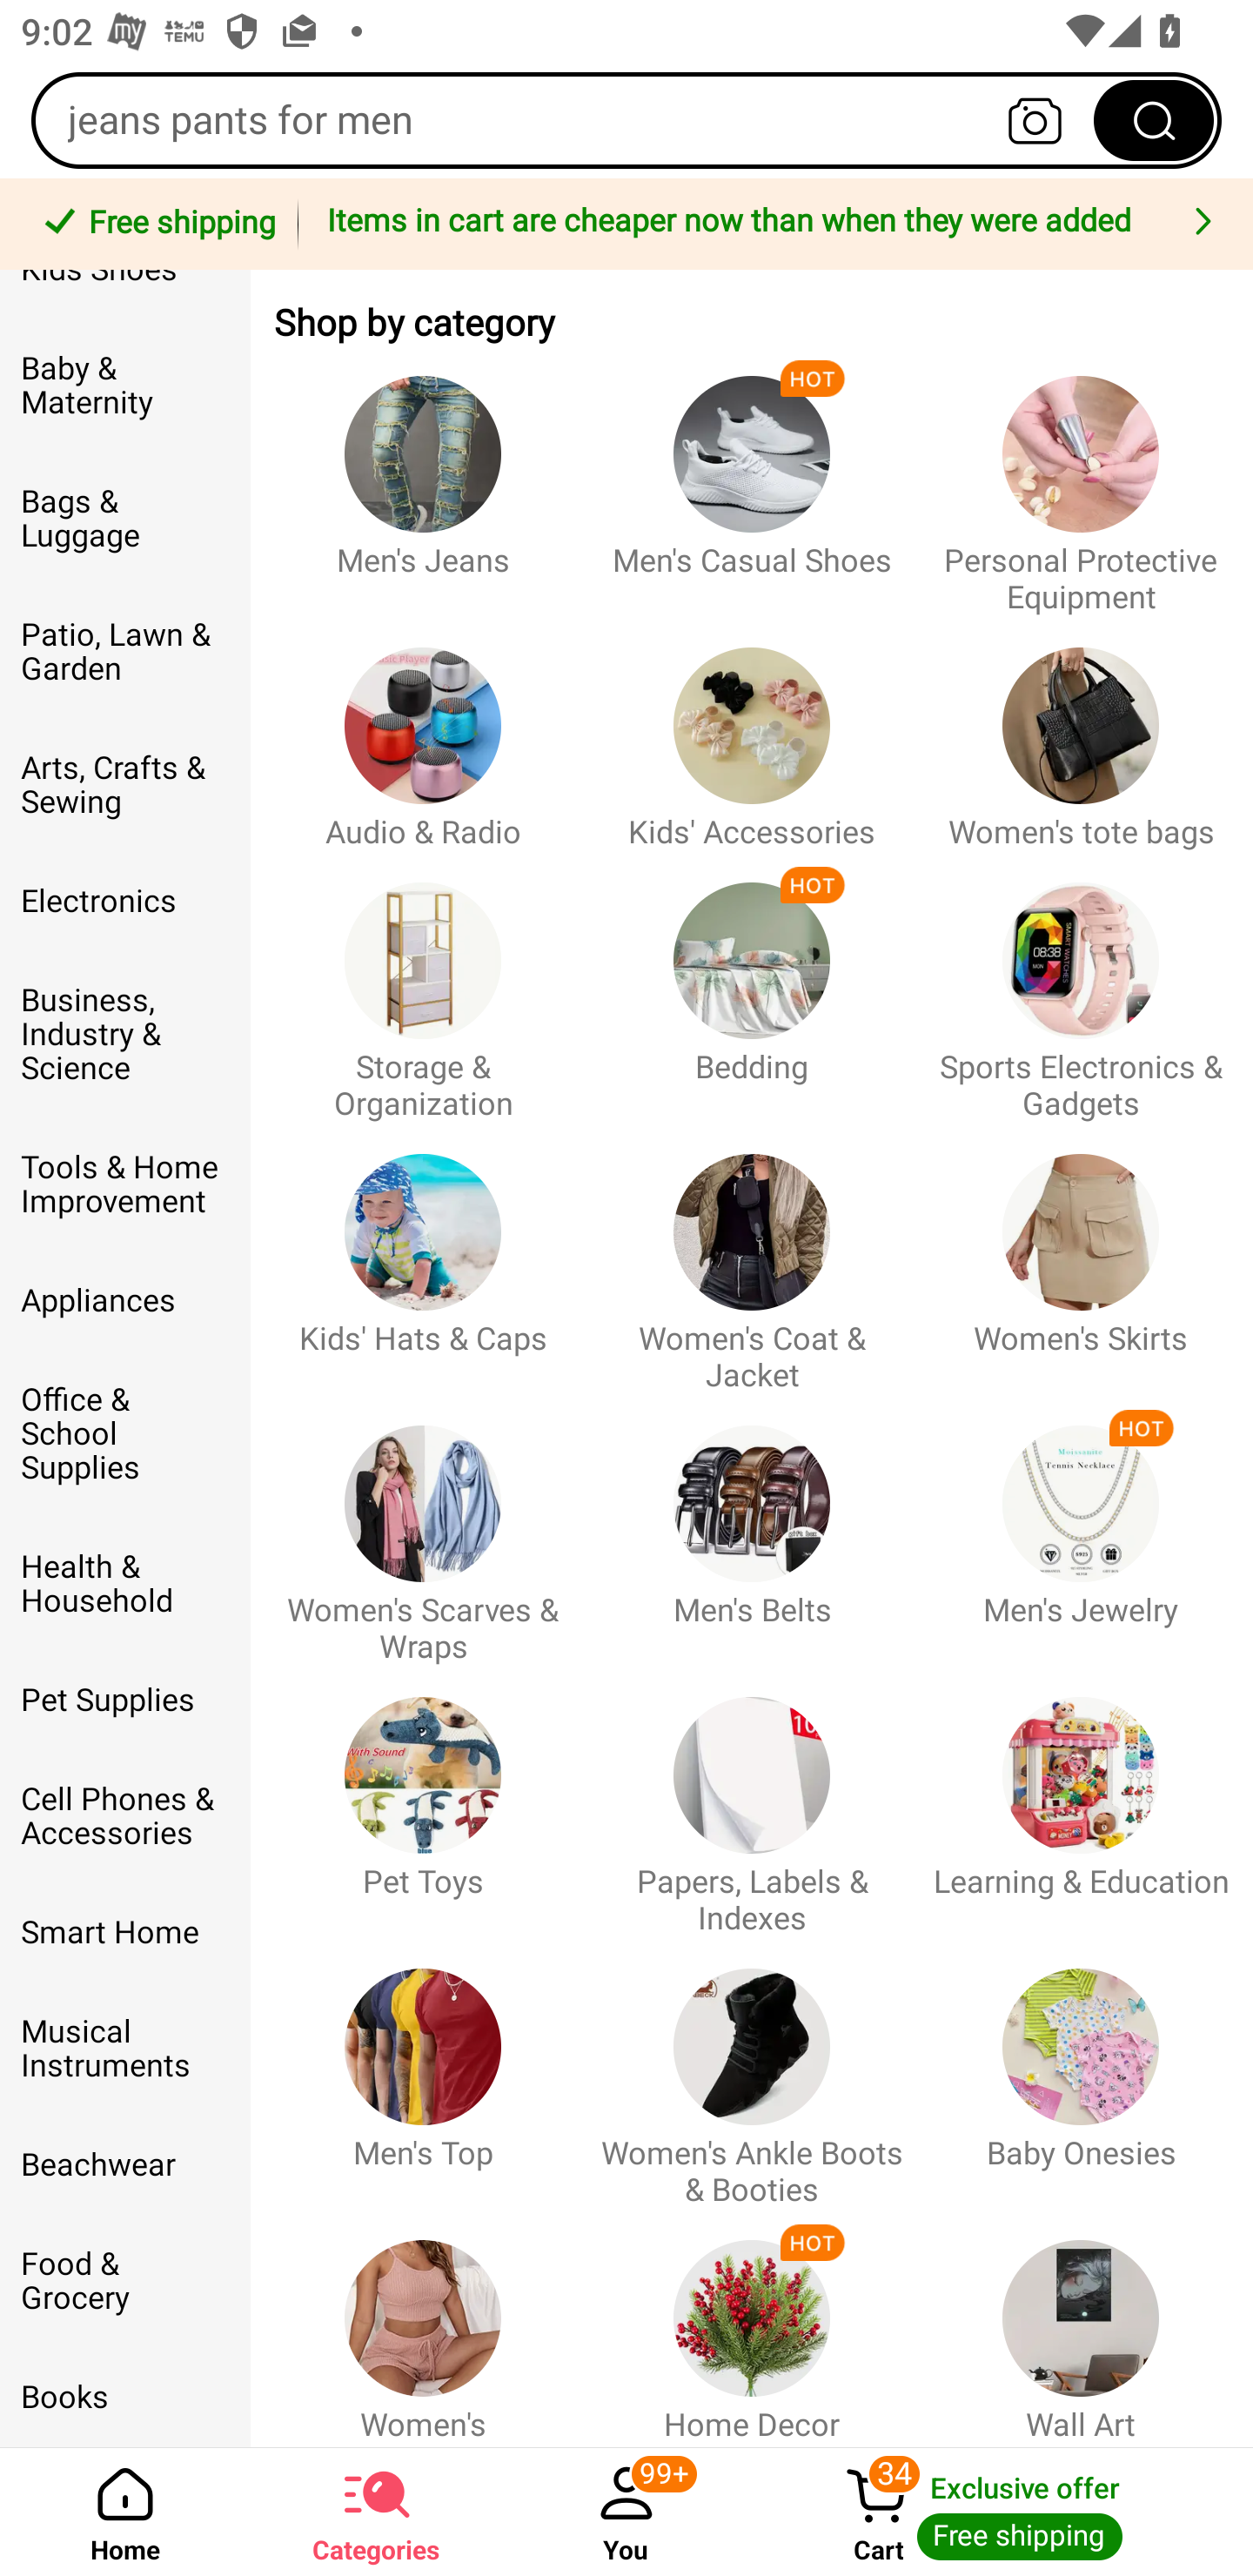 The width and height of the screenshot is (1253, 2576). Describe the element at coordinates (125, 651) in the screenshot. I see `Patio, Lawn & Garden` at that location.